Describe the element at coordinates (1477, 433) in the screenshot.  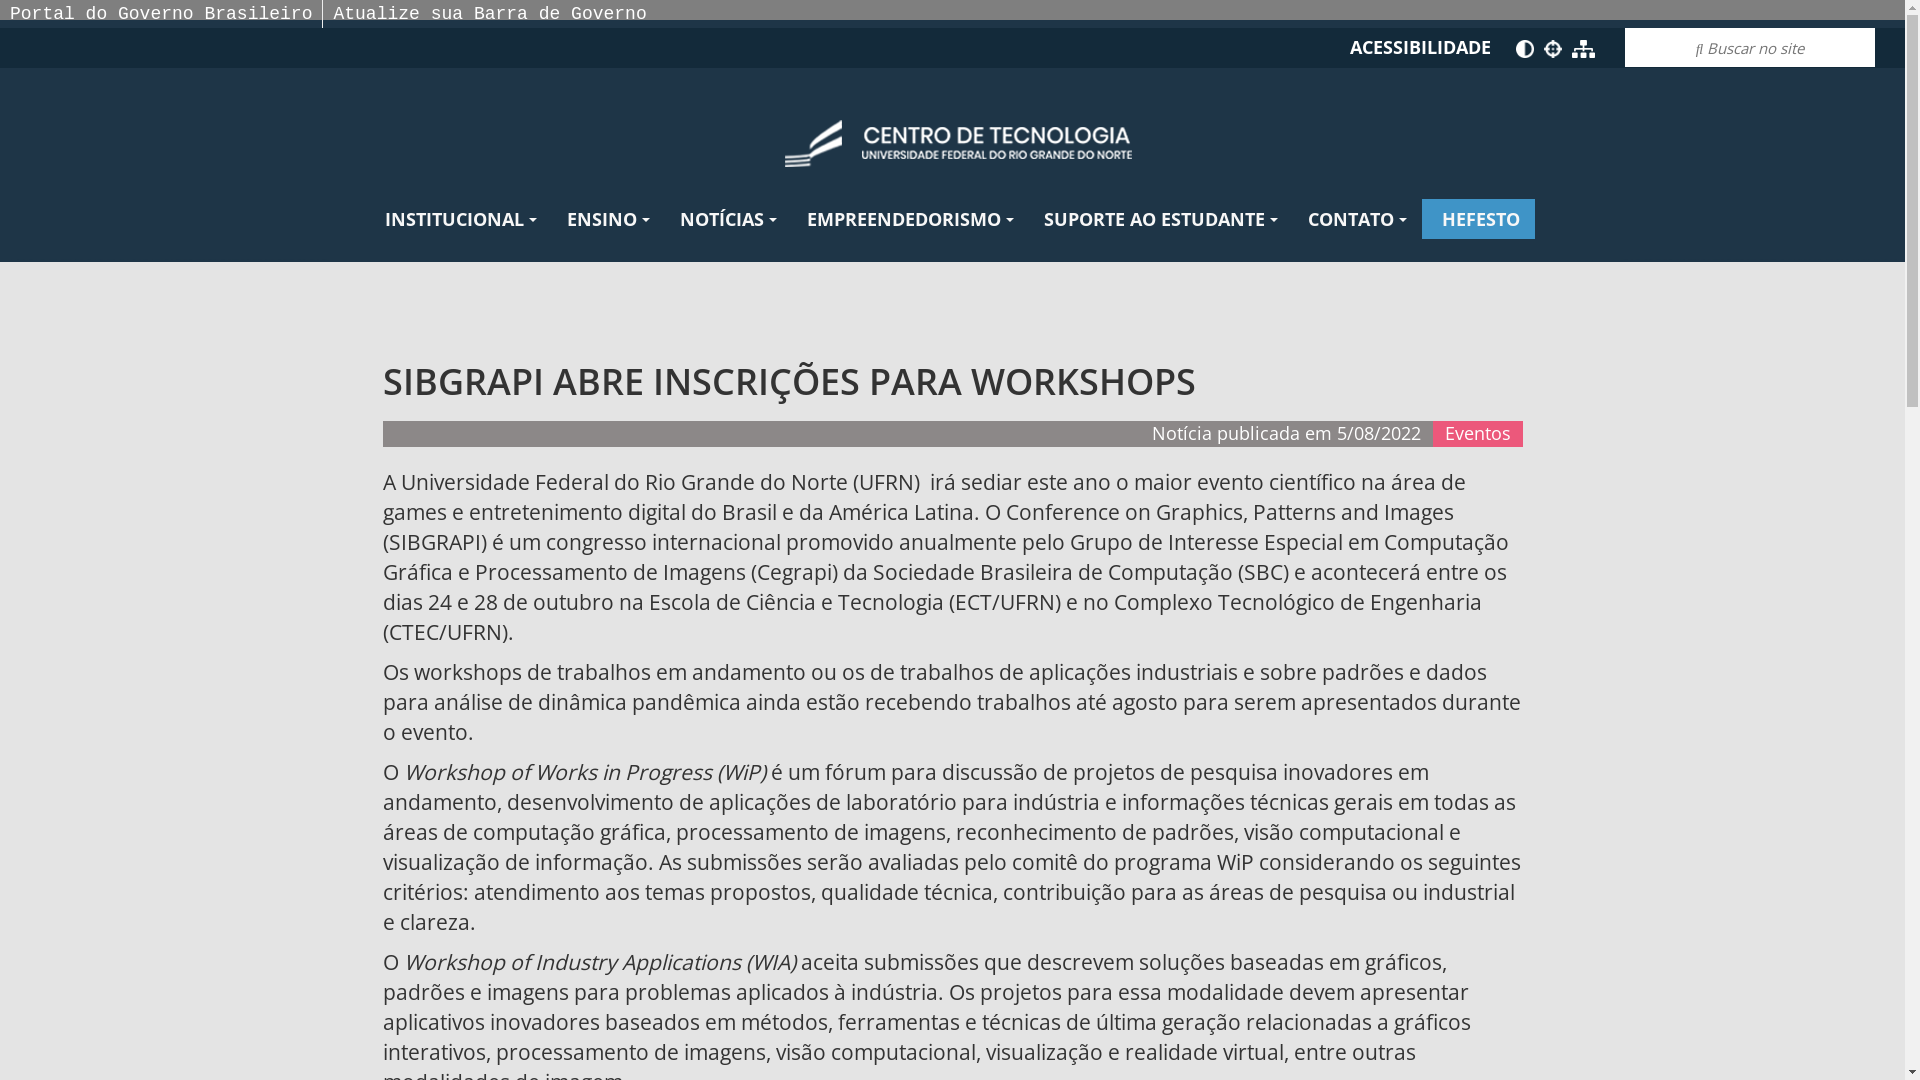
I see `Eventos` at that location.